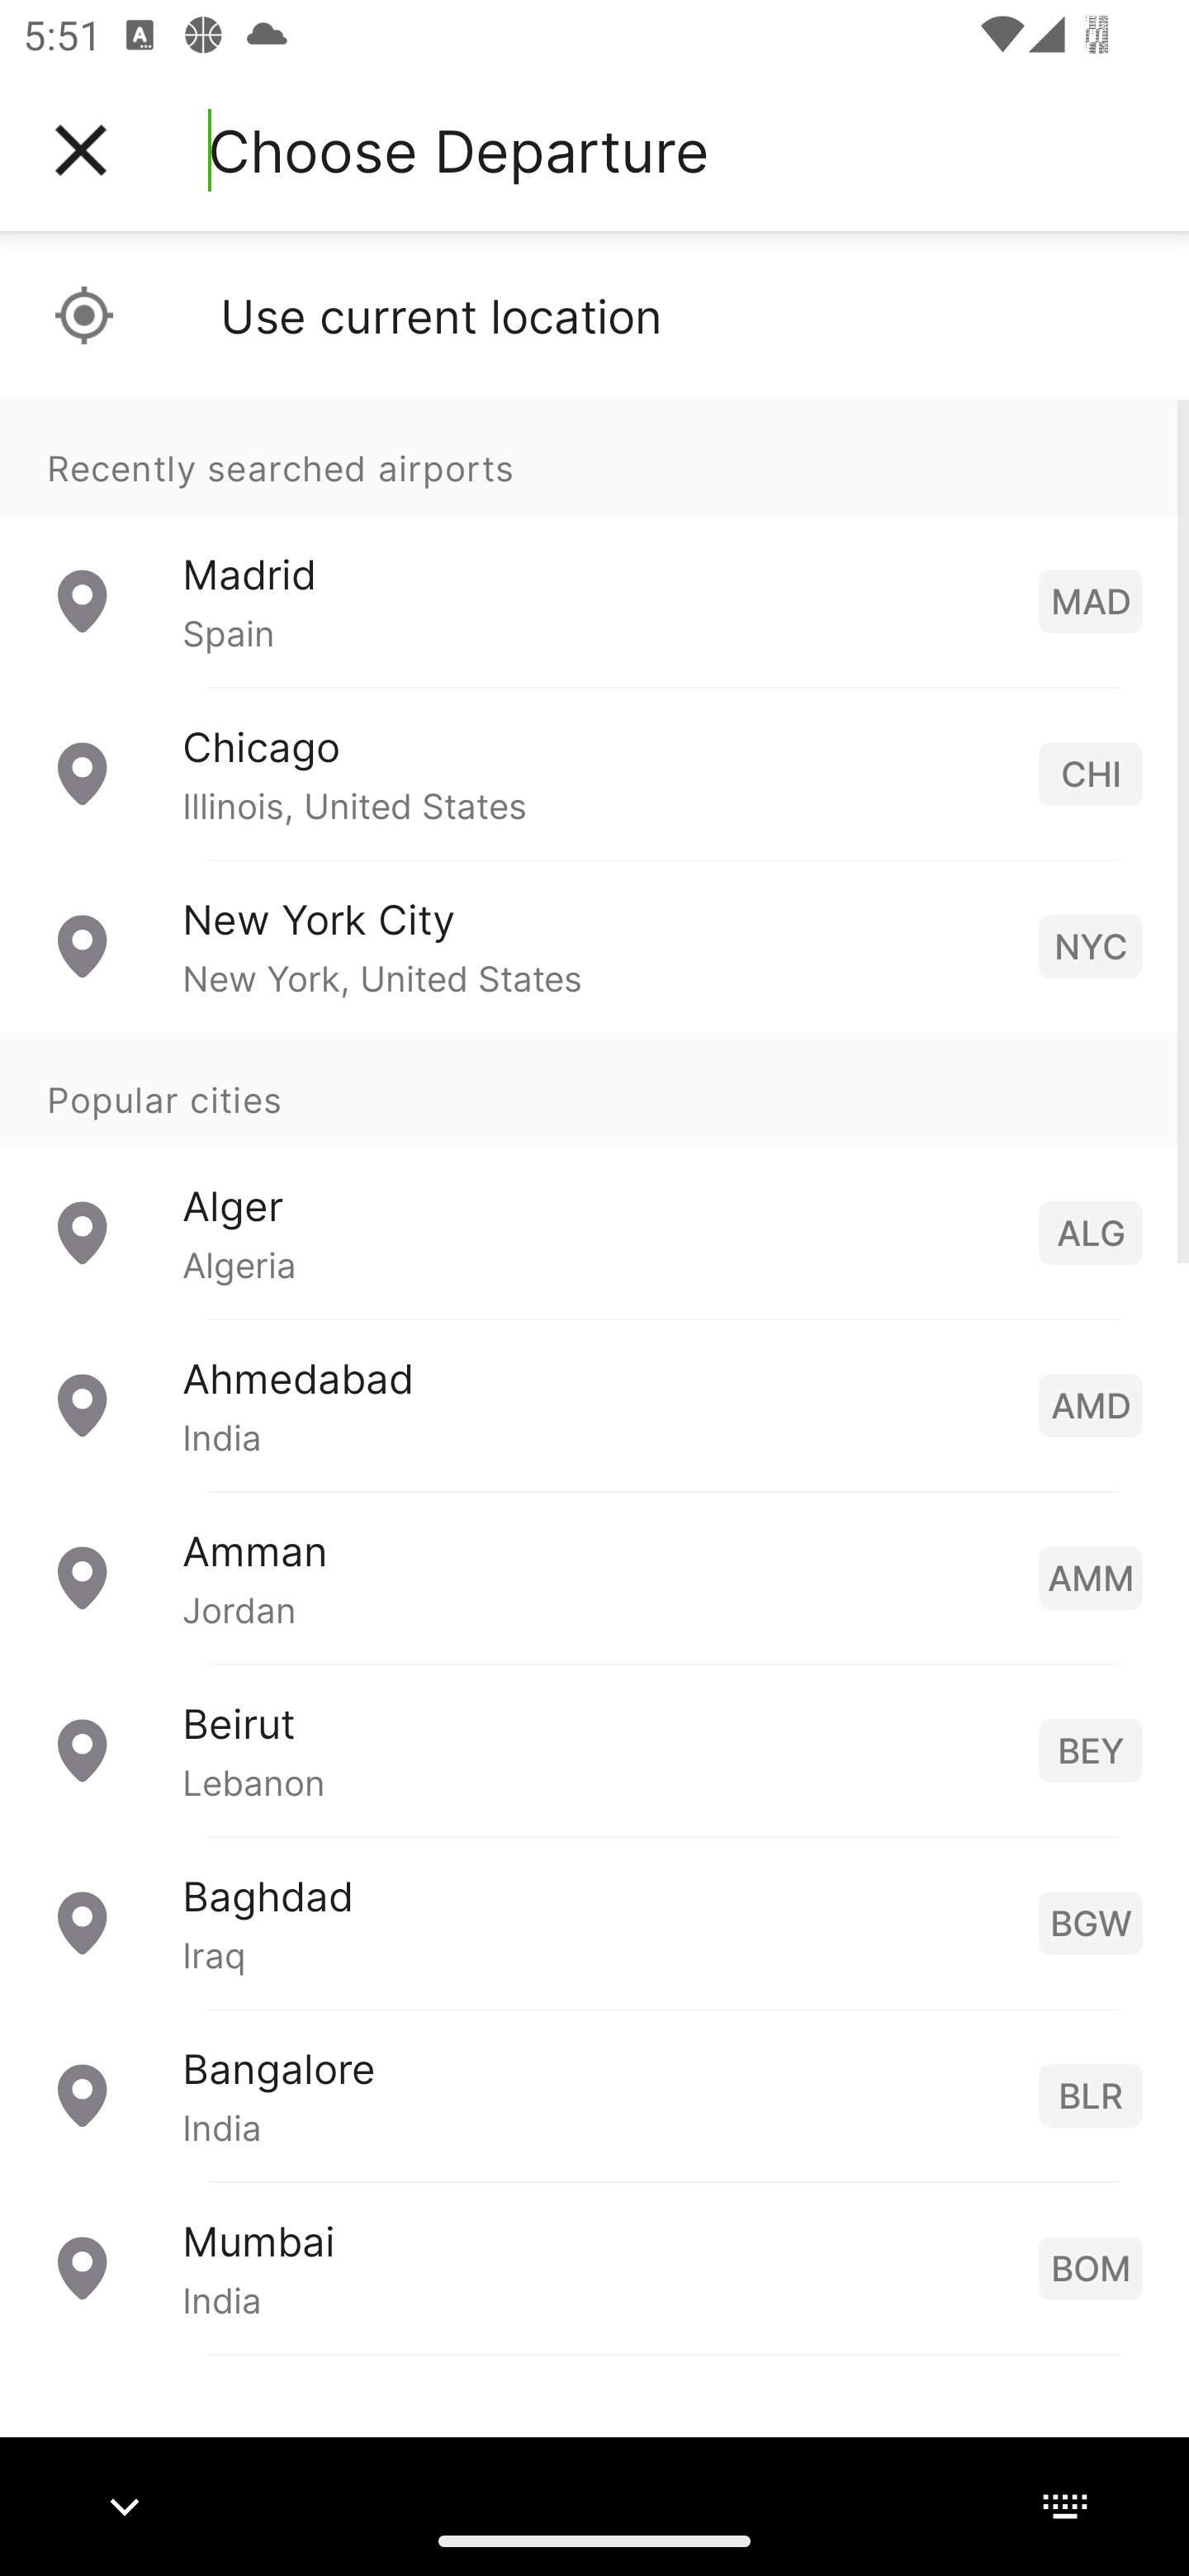  What do you see at coordinates (594, 1176) in the screenshot?
I see `Popular cities Alger Algeria ALG` at bounding box center [594, 1176].